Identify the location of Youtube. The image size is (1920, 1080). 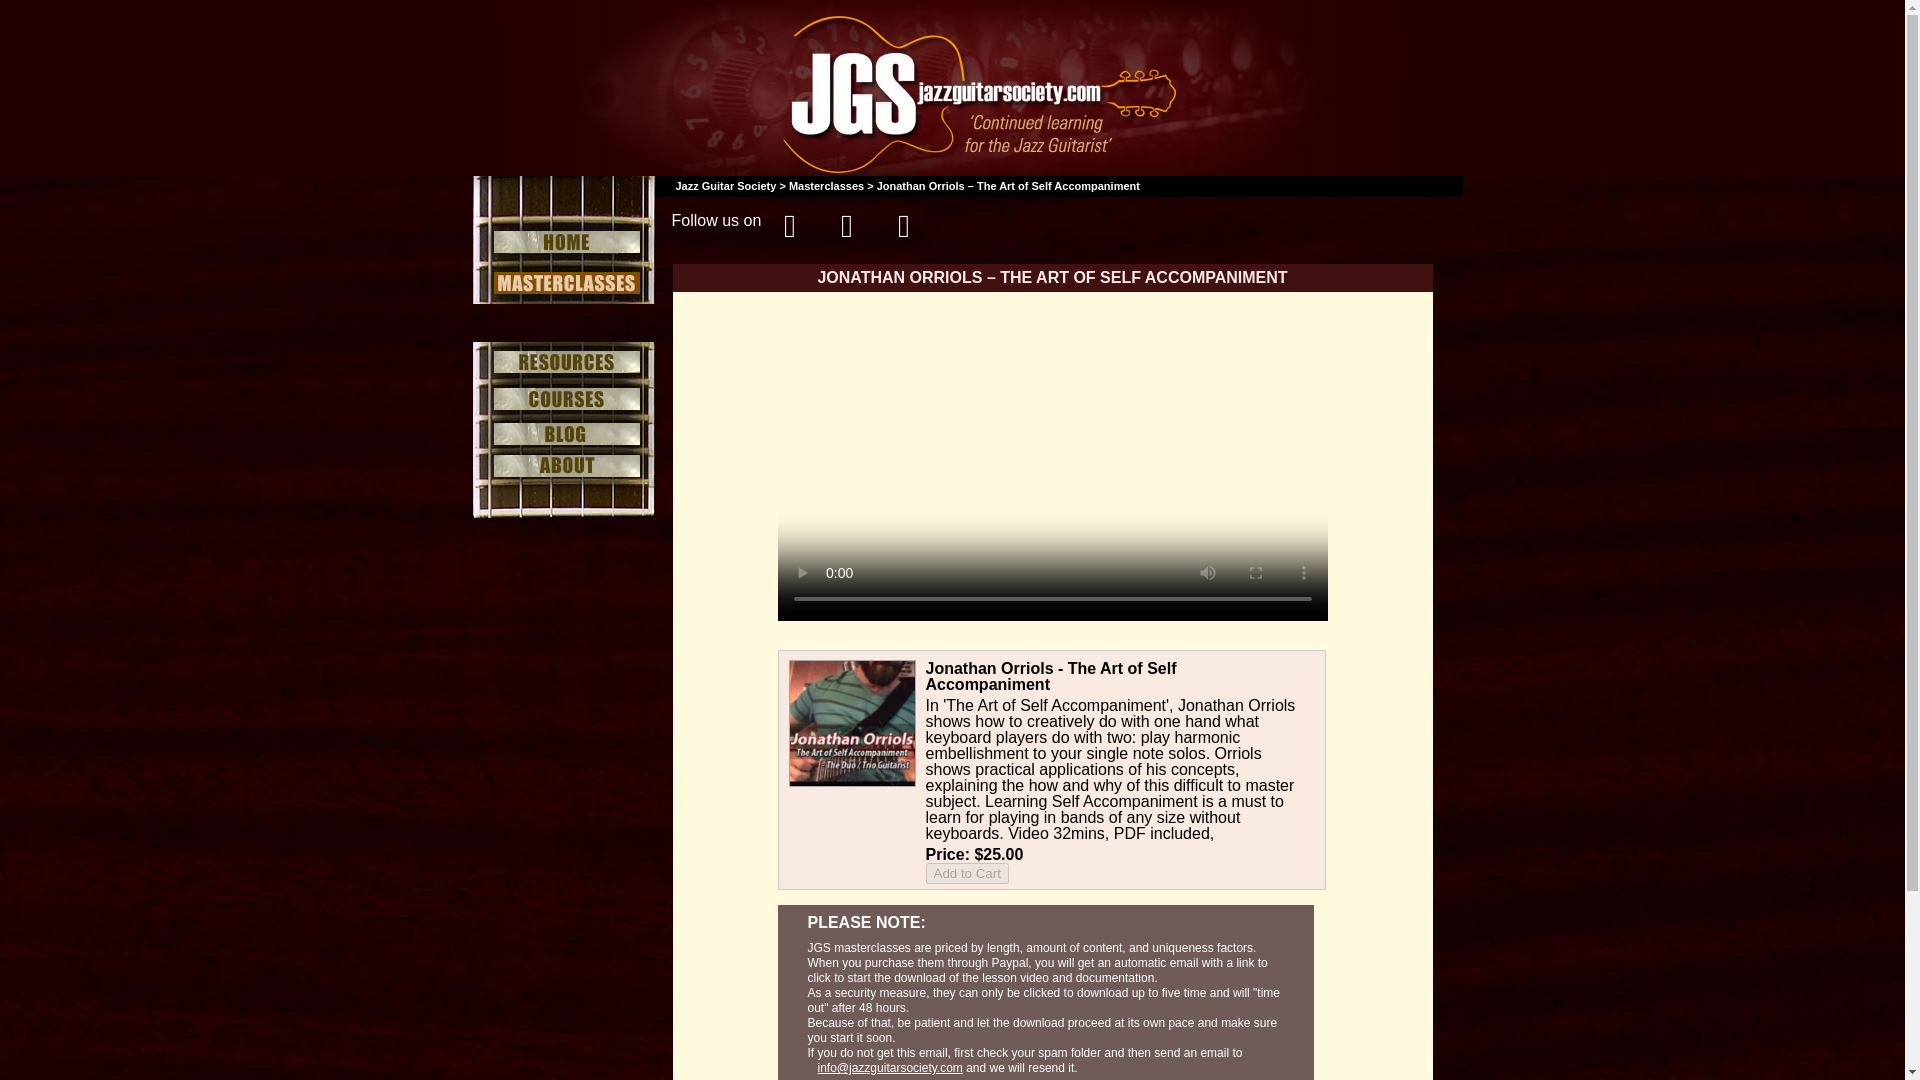
(902, 224).